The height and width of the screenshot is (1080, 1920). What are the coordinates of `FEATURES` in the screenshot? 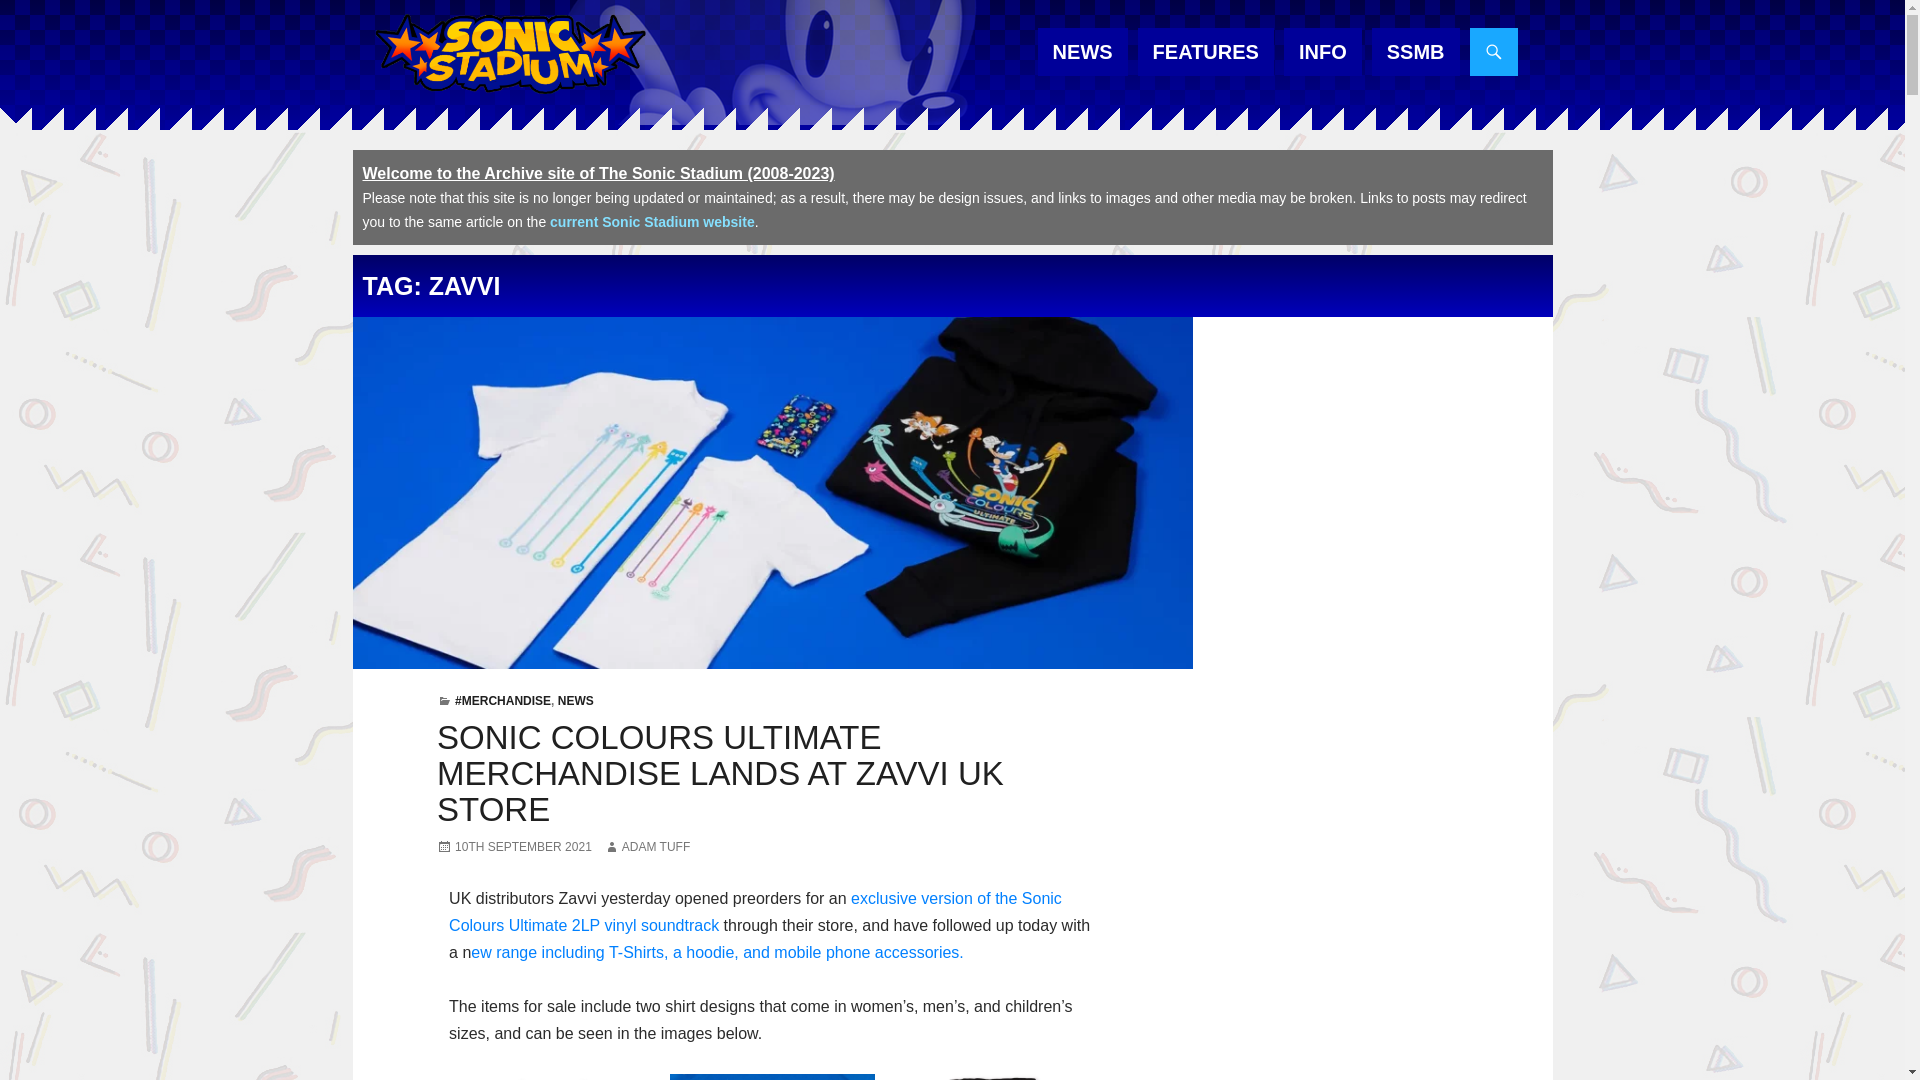 It's located at (1206, 52).